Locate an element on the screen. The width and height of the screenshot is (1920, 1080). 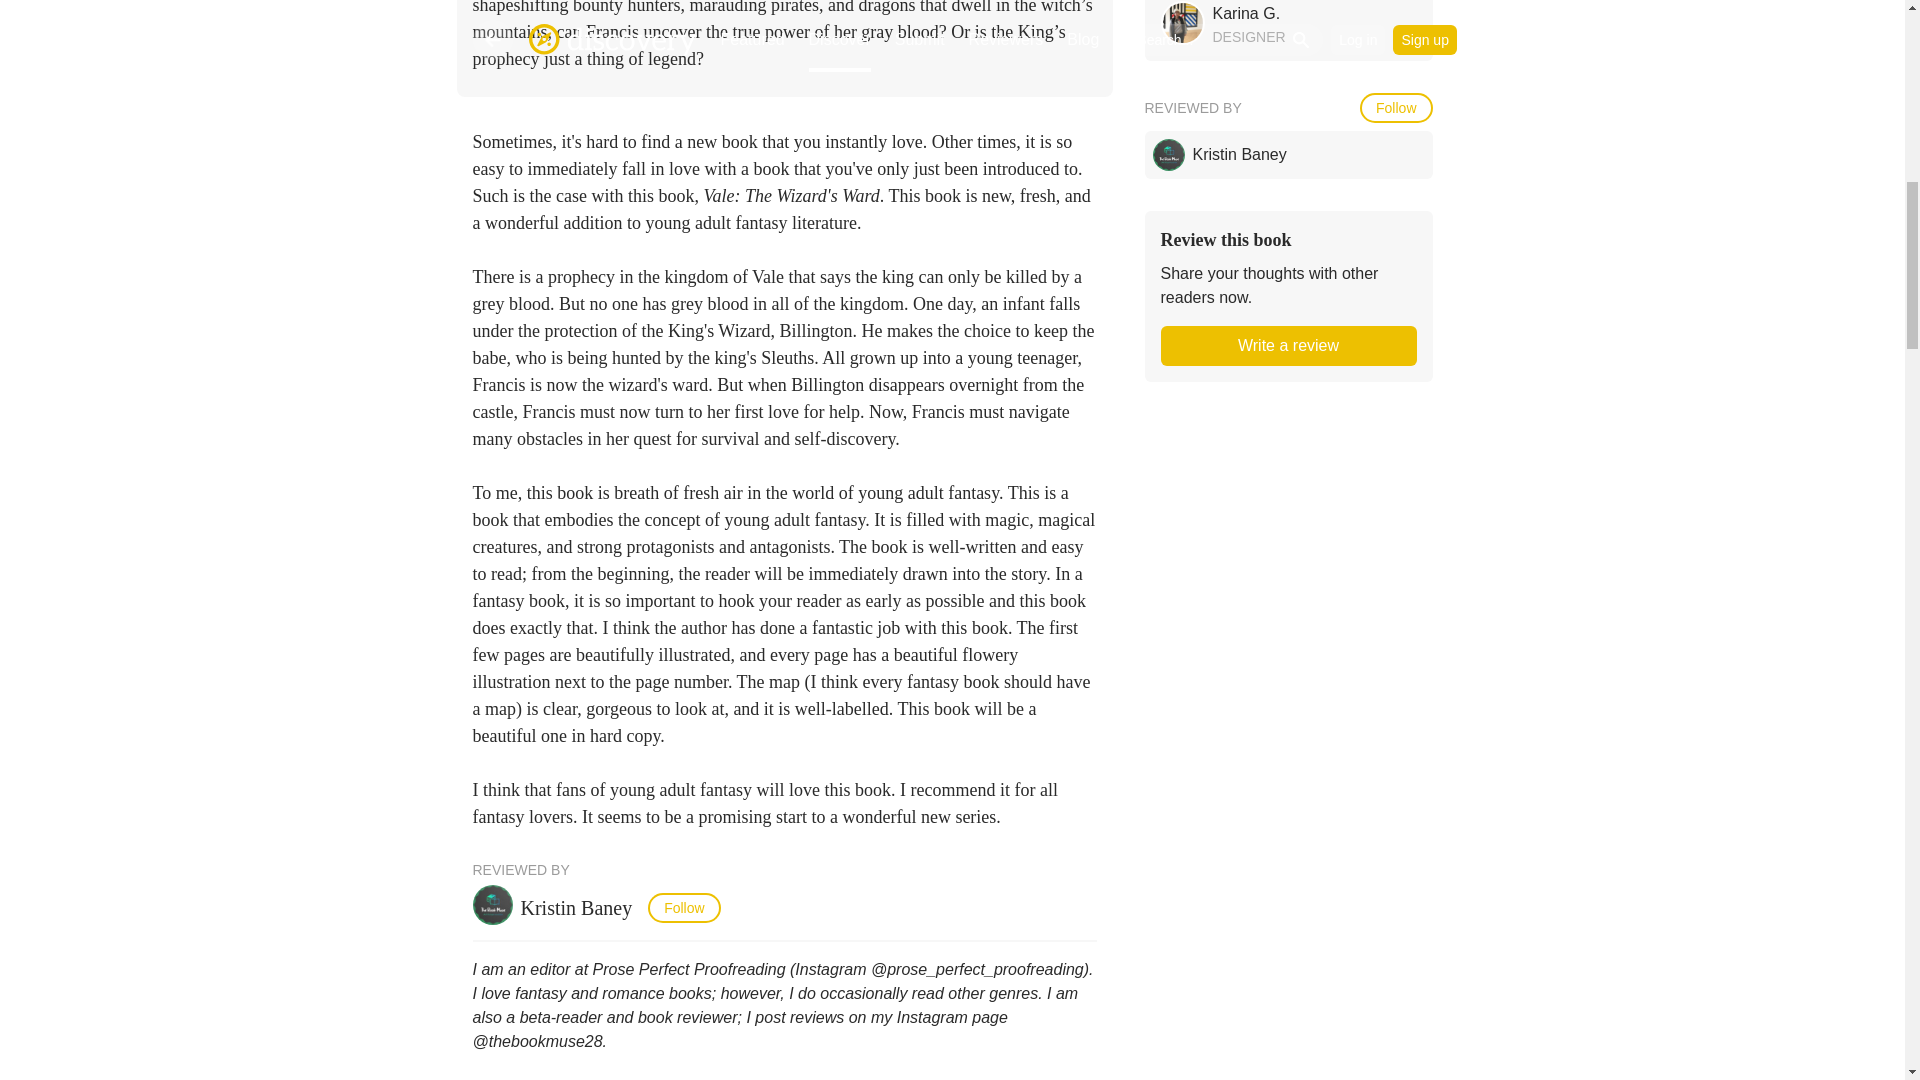
Follow is located at coordinates (684, 908).